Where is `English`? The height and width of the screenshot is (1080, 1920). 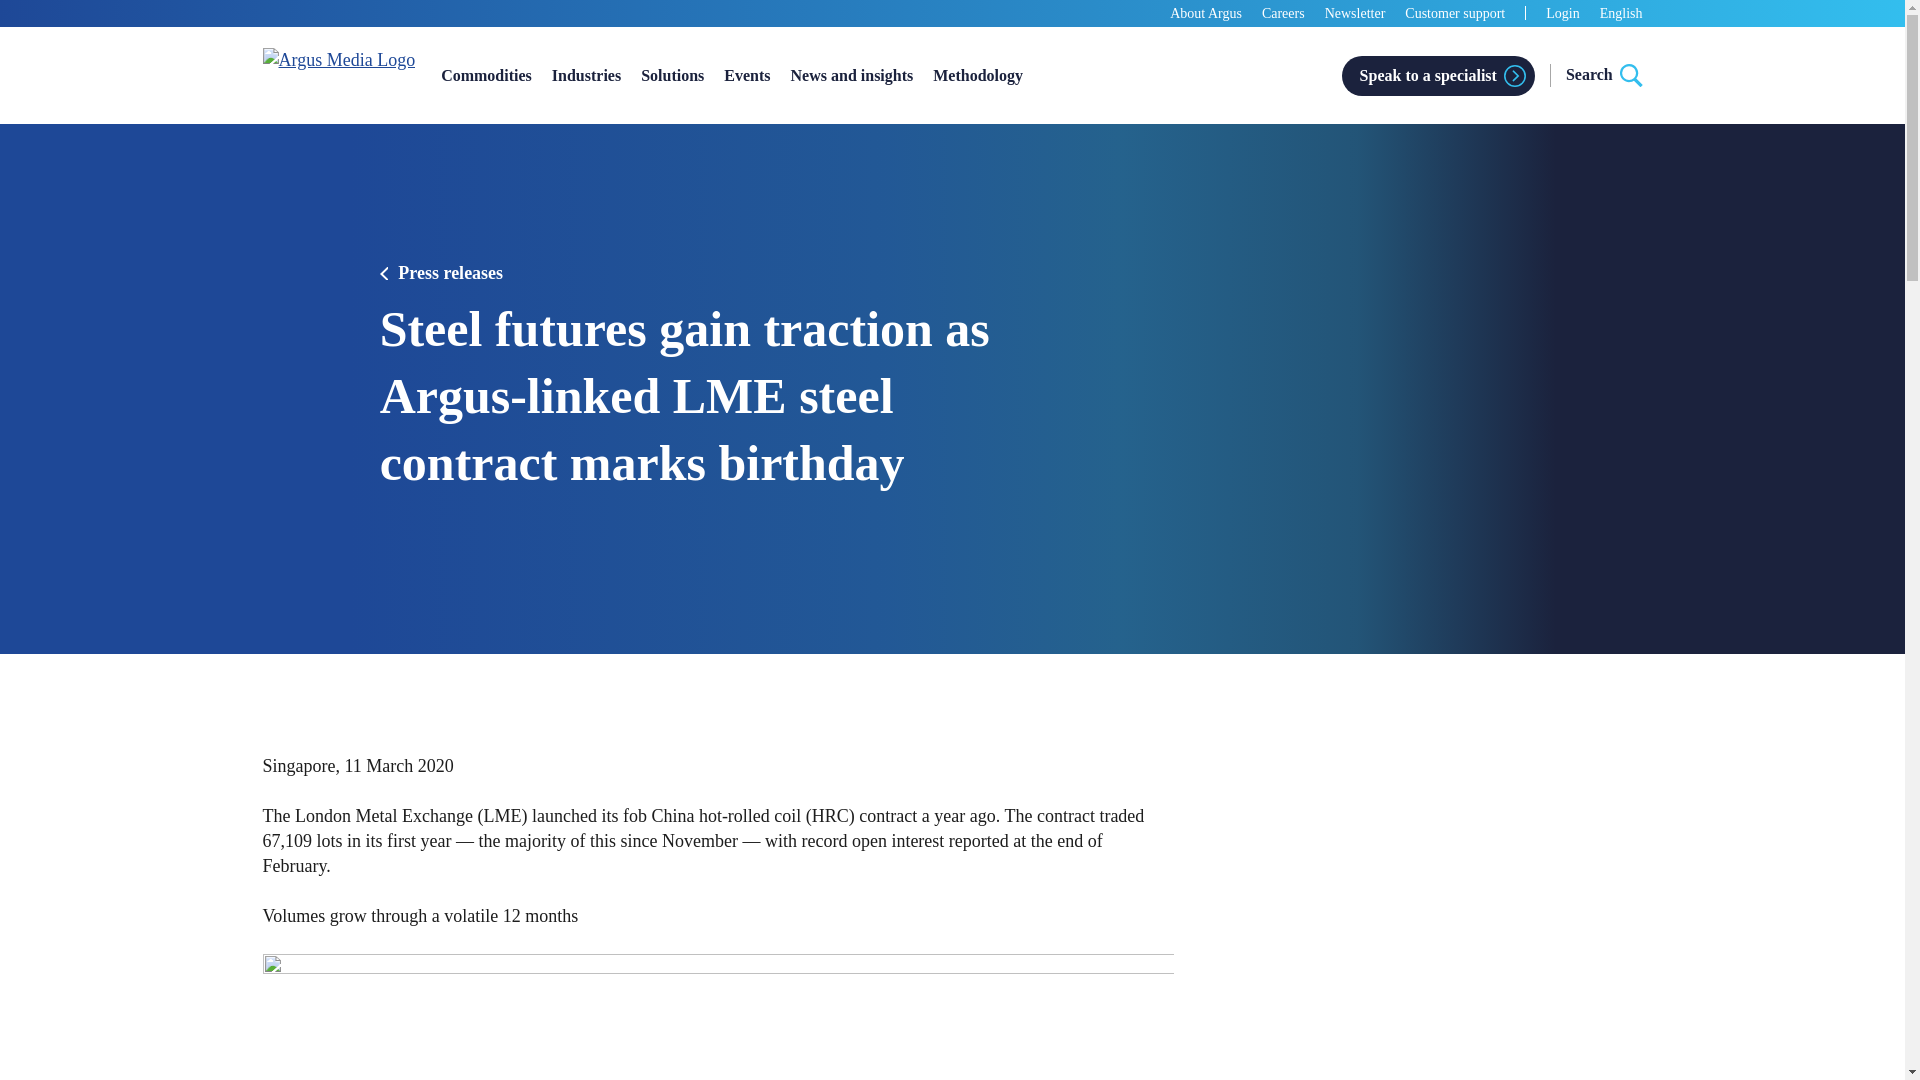
English is located at coordinates (1621, 14).